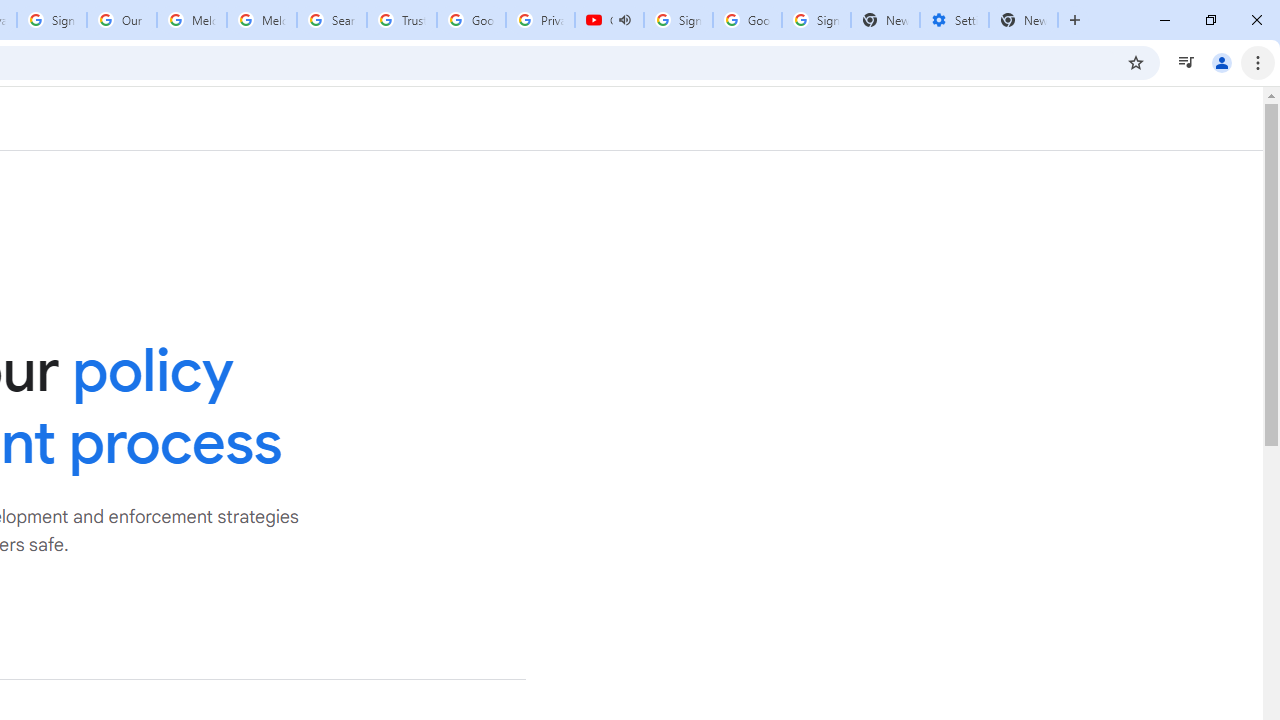  Describe the element at coordinates (332, 20) in the screenshot. I see `Search our Doodle Library Collection - Google Doodles` at that location.